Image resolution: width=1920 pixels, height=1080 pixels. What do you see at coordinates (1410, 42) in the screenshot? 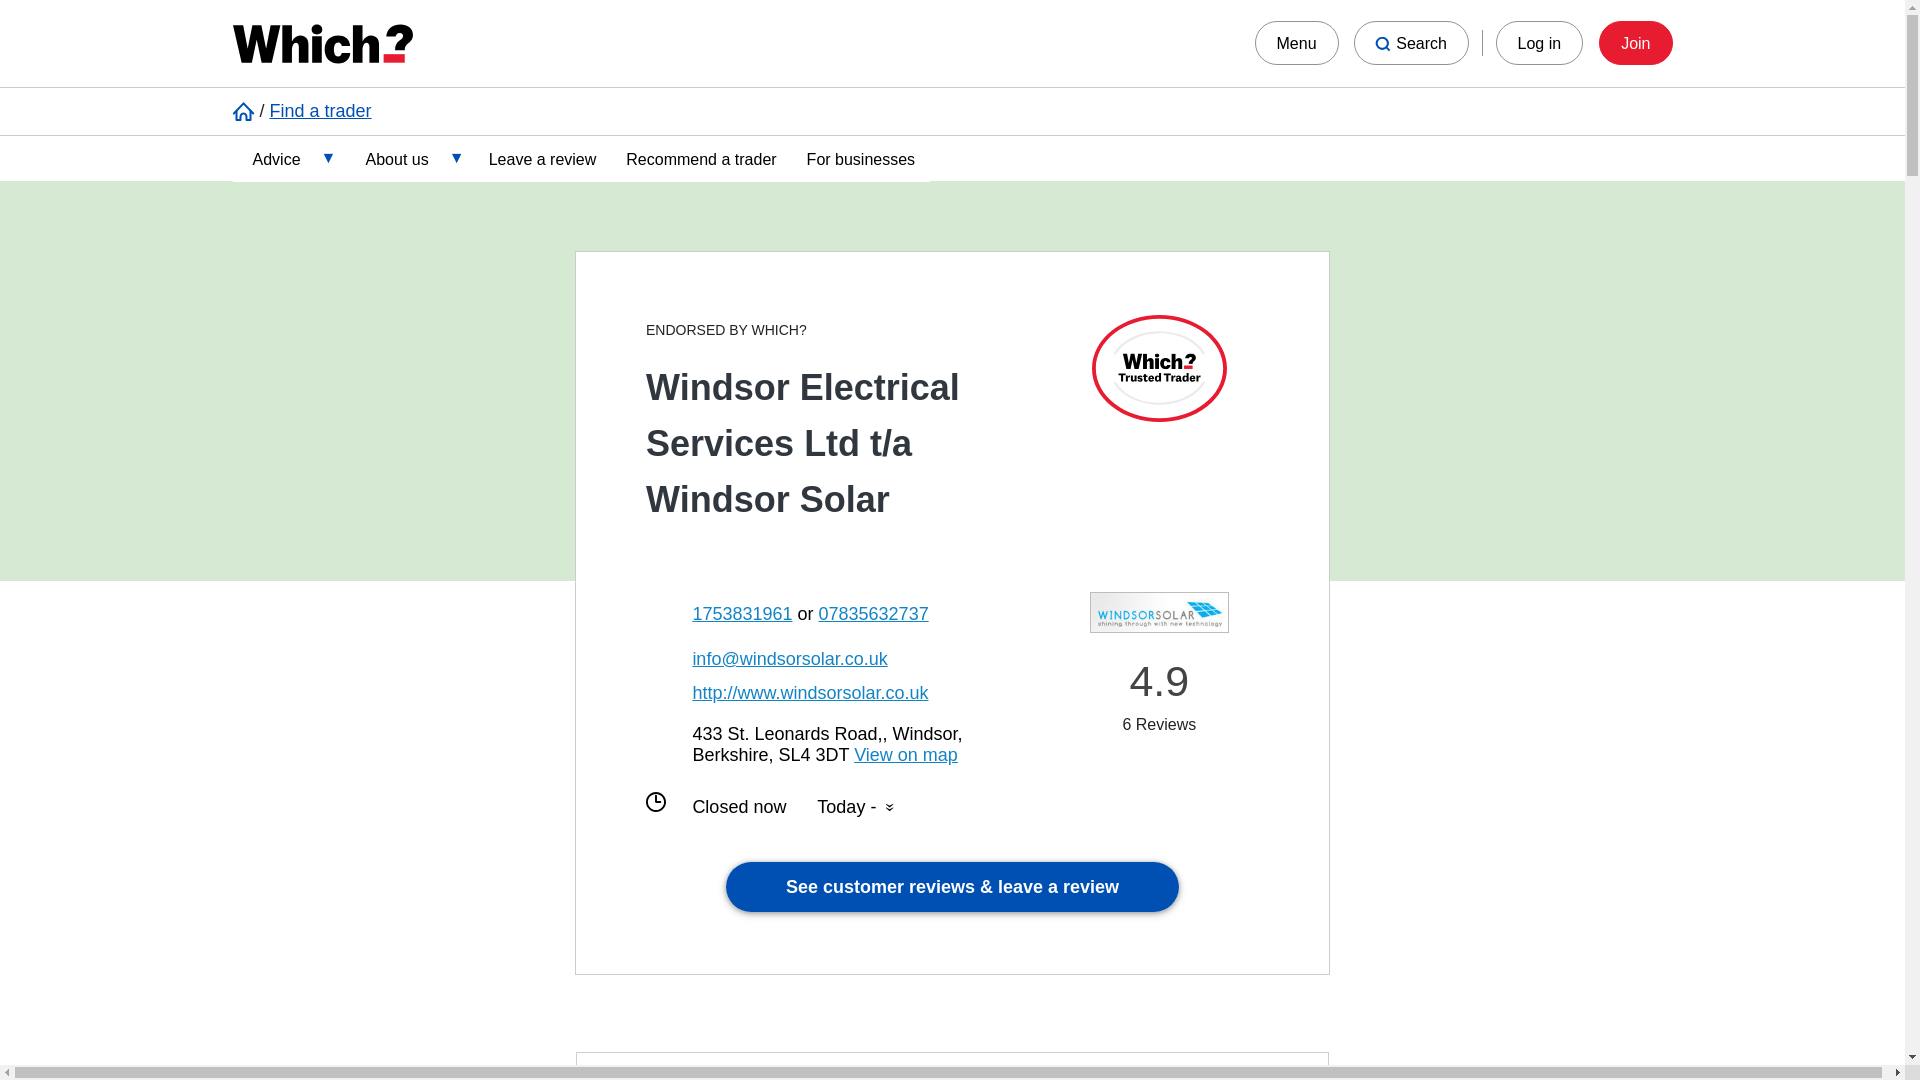
I see `Search` at bounding box center [1410, 42].